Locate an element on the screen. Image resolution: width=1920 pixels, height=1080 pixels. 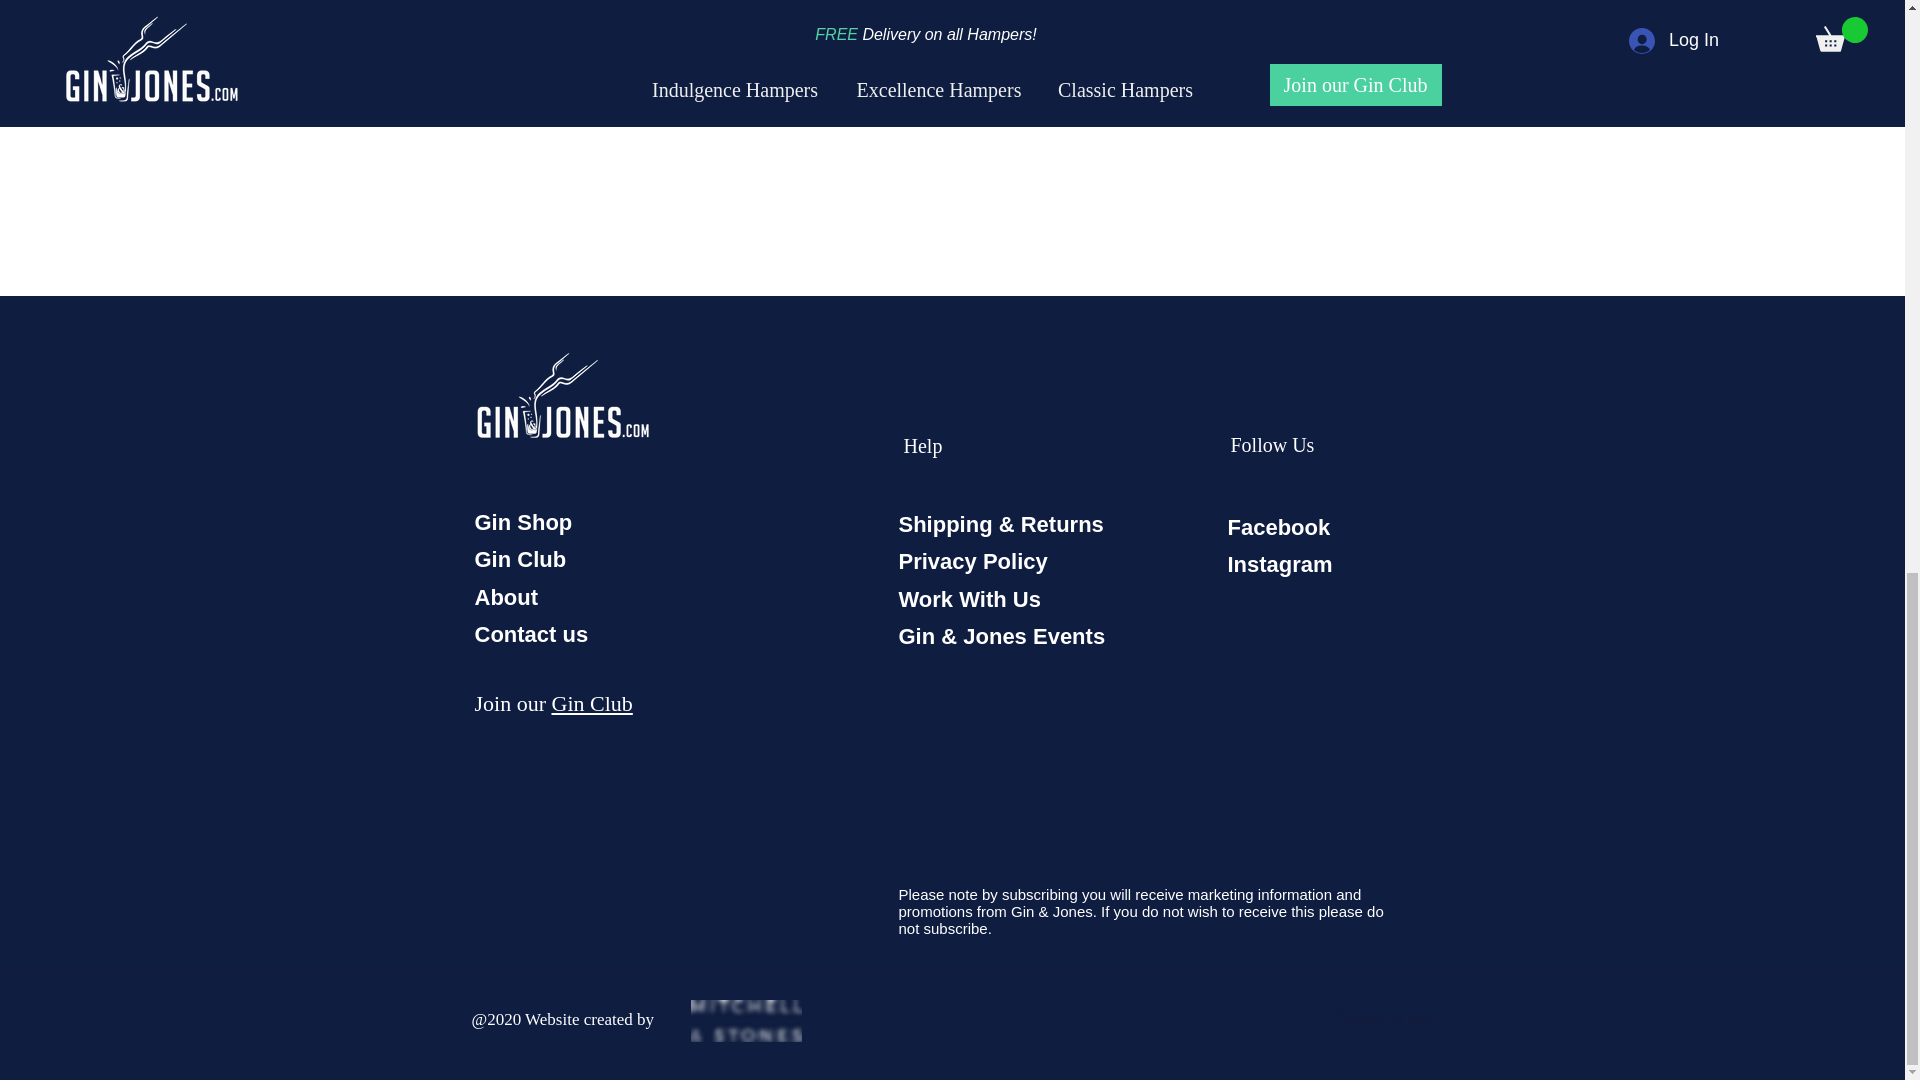
Back to top is located at coordinates (1388, 1019).